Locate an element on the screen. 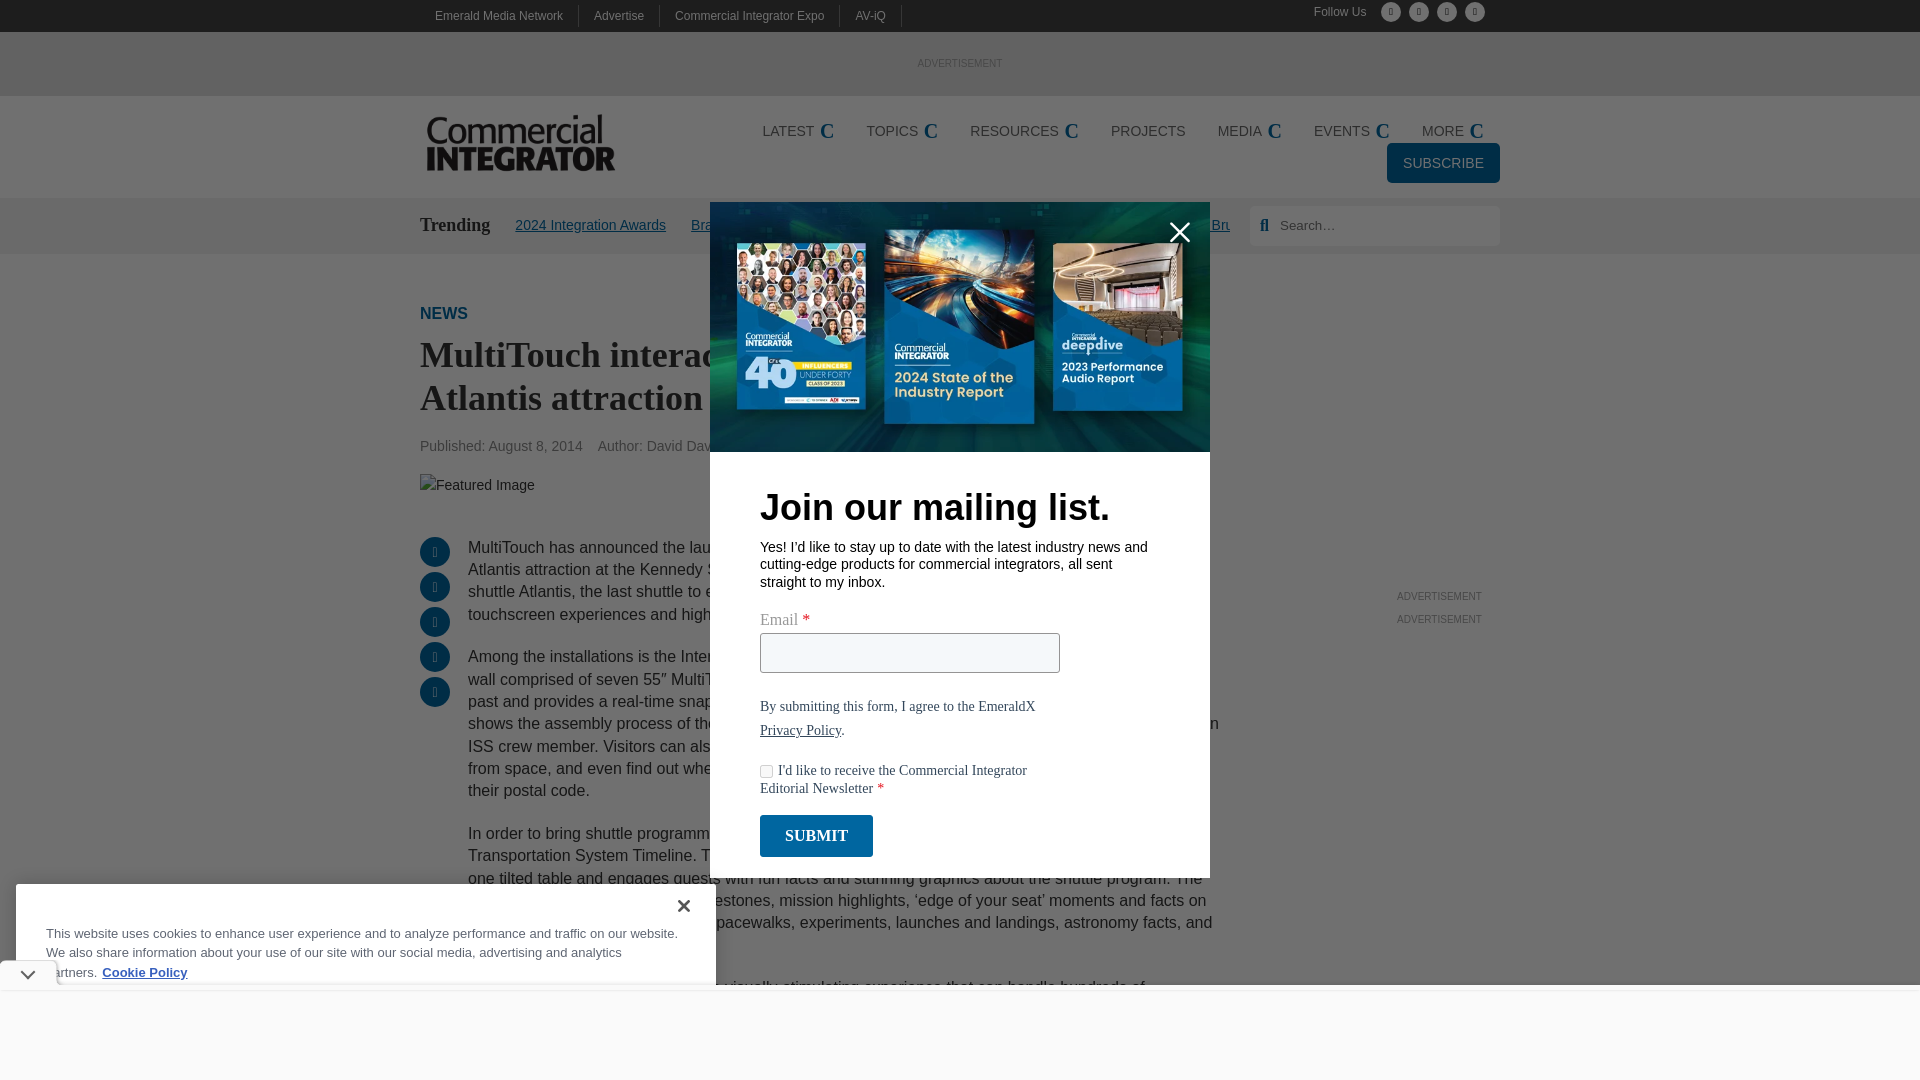 This screenshot has height=1080, width=1920. Follow on Youtube is located at coordinates (1474, 12).